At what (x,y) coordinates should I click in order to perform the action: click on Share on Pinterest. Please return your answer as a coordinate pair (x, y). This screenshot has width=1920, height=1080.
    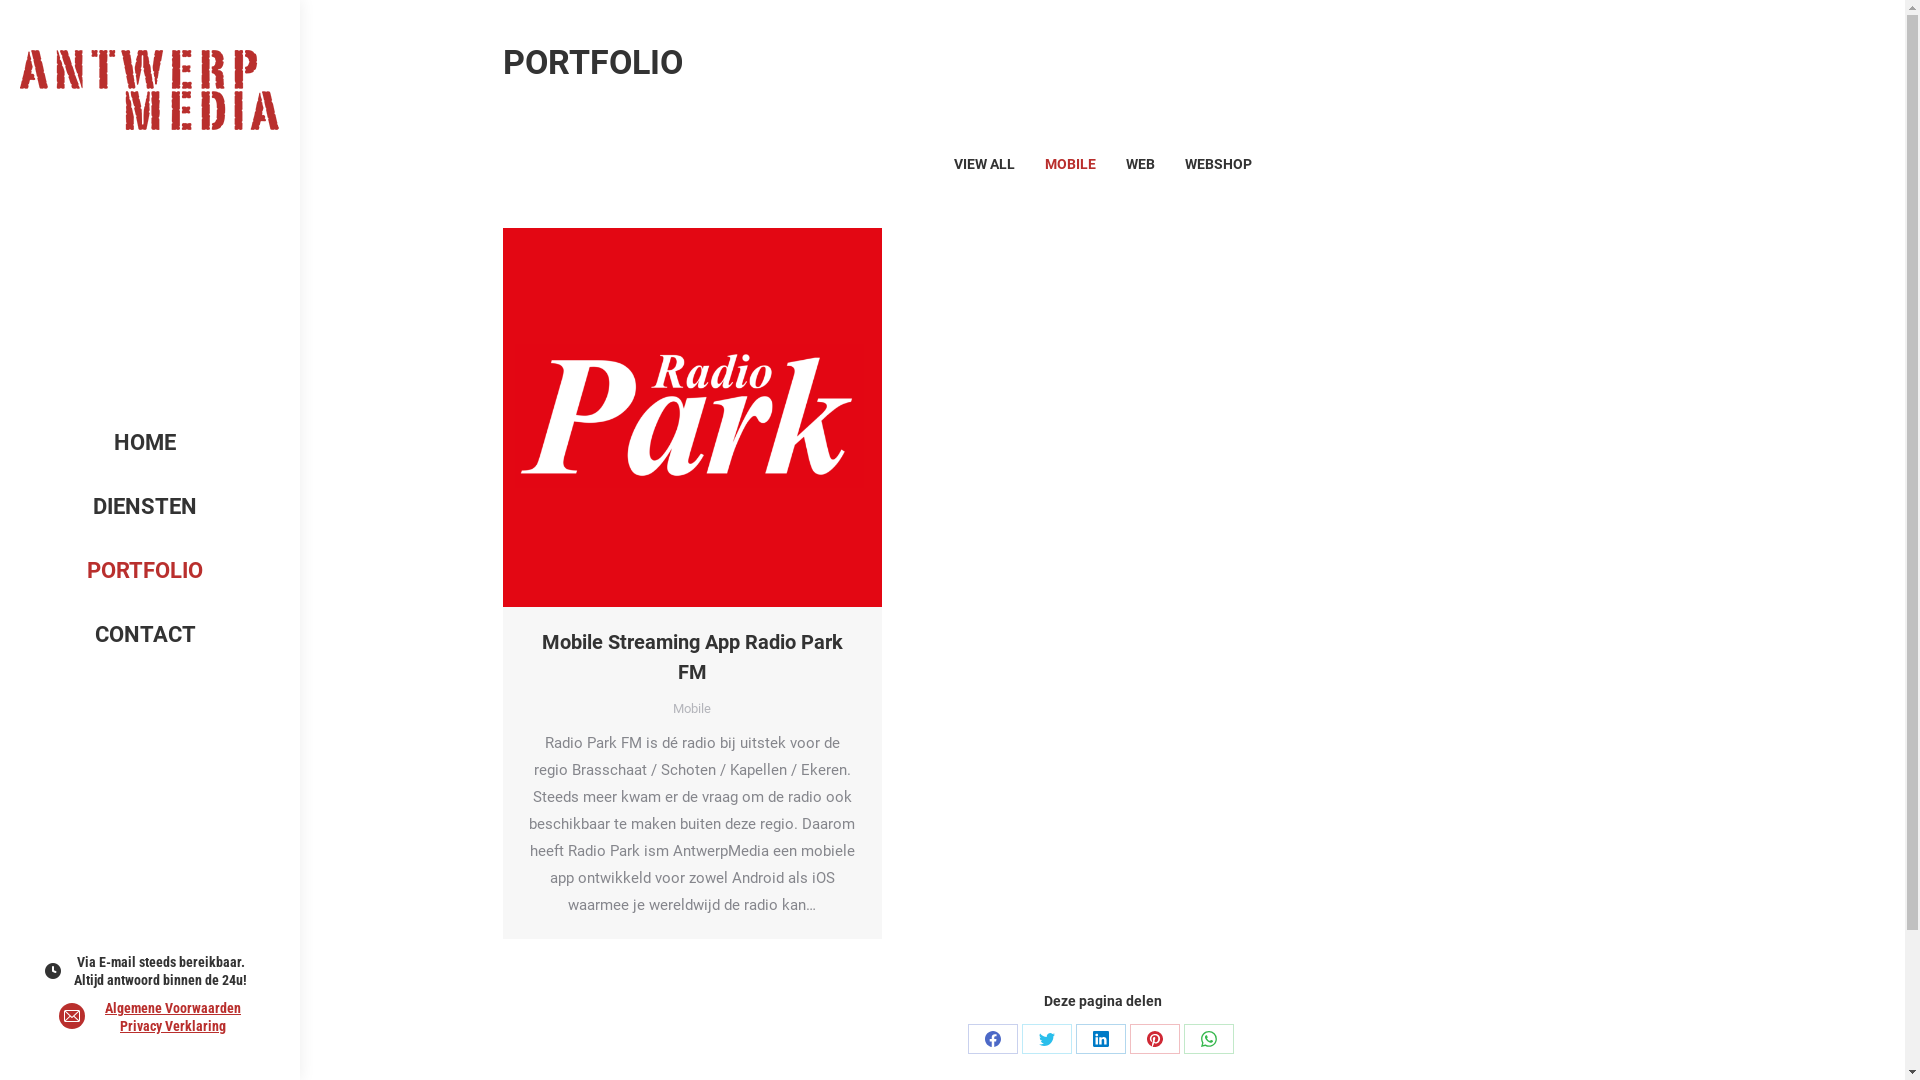
    Looking at the image, I should click on (1155, 1039).